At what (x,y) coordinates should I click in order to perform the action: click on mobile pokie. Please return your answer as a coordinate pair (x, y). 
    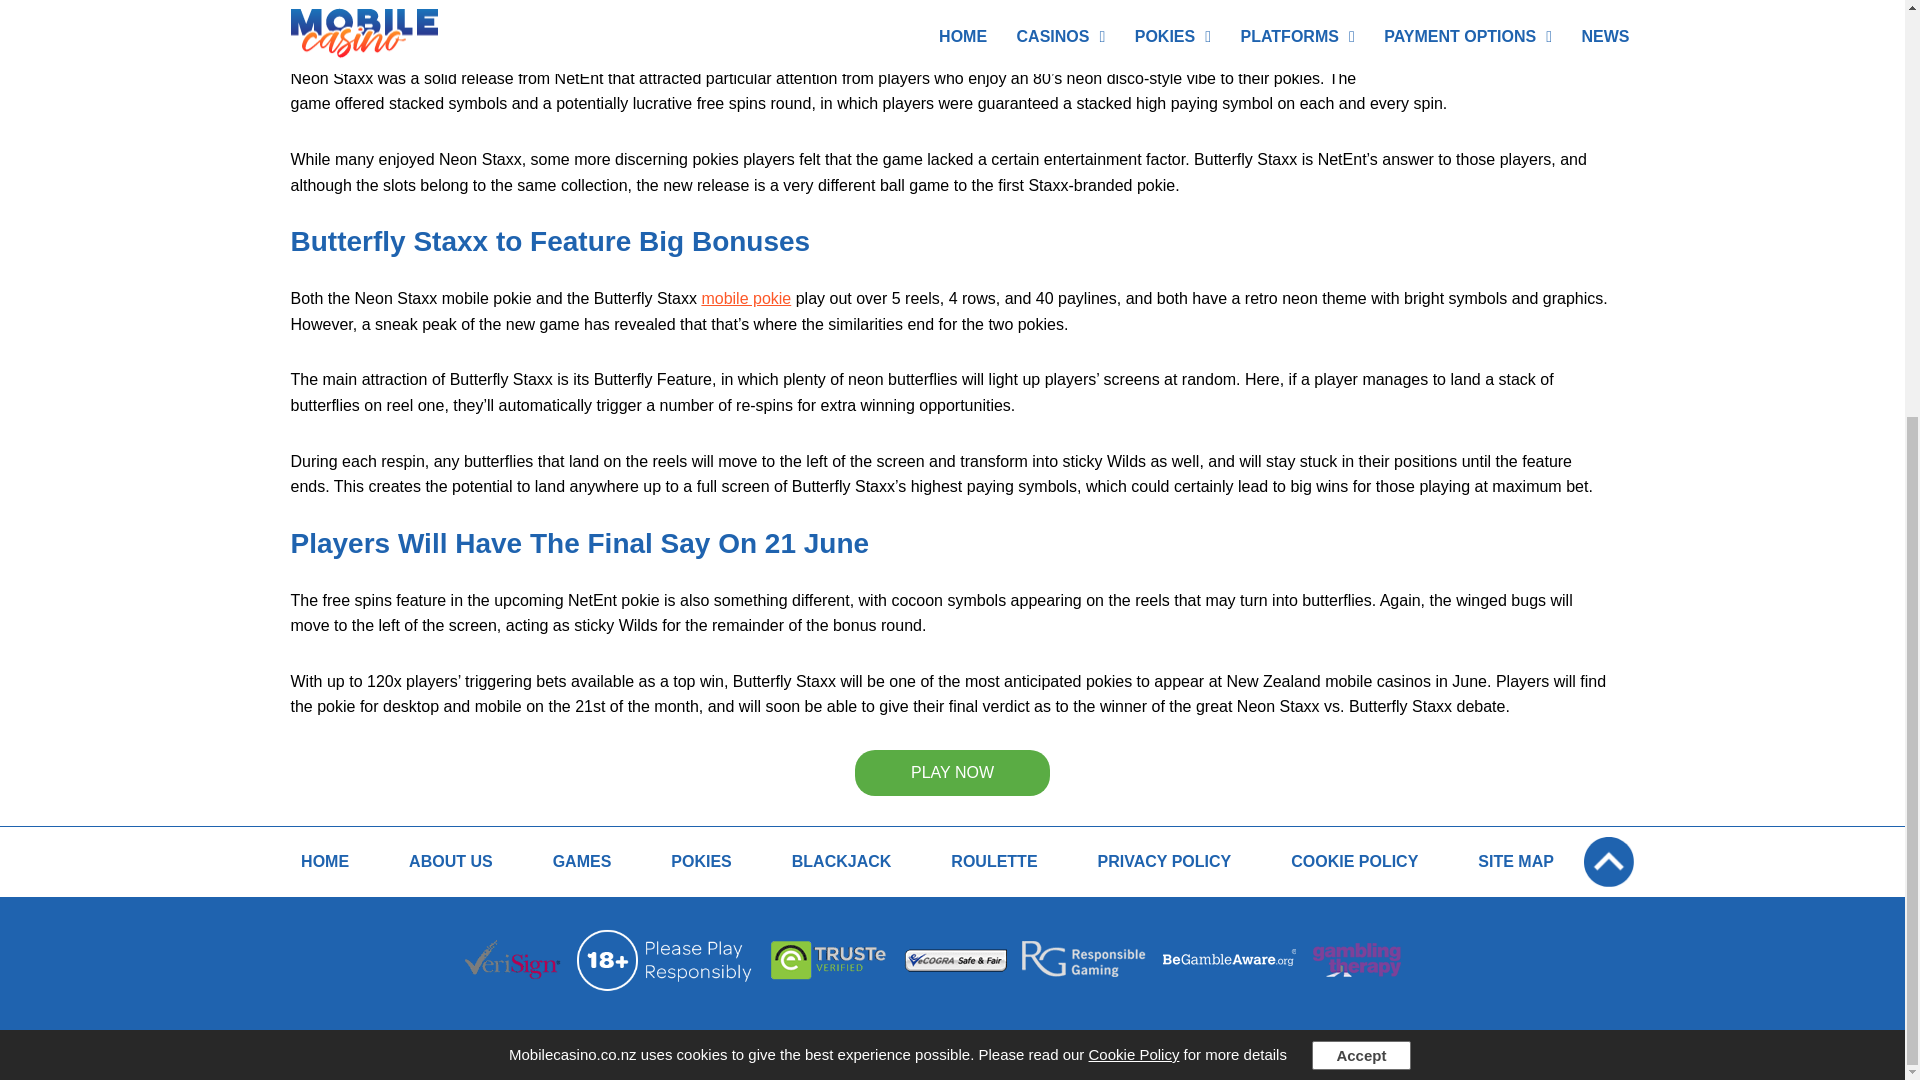
    Looking at the image, I should click on (746, 298).